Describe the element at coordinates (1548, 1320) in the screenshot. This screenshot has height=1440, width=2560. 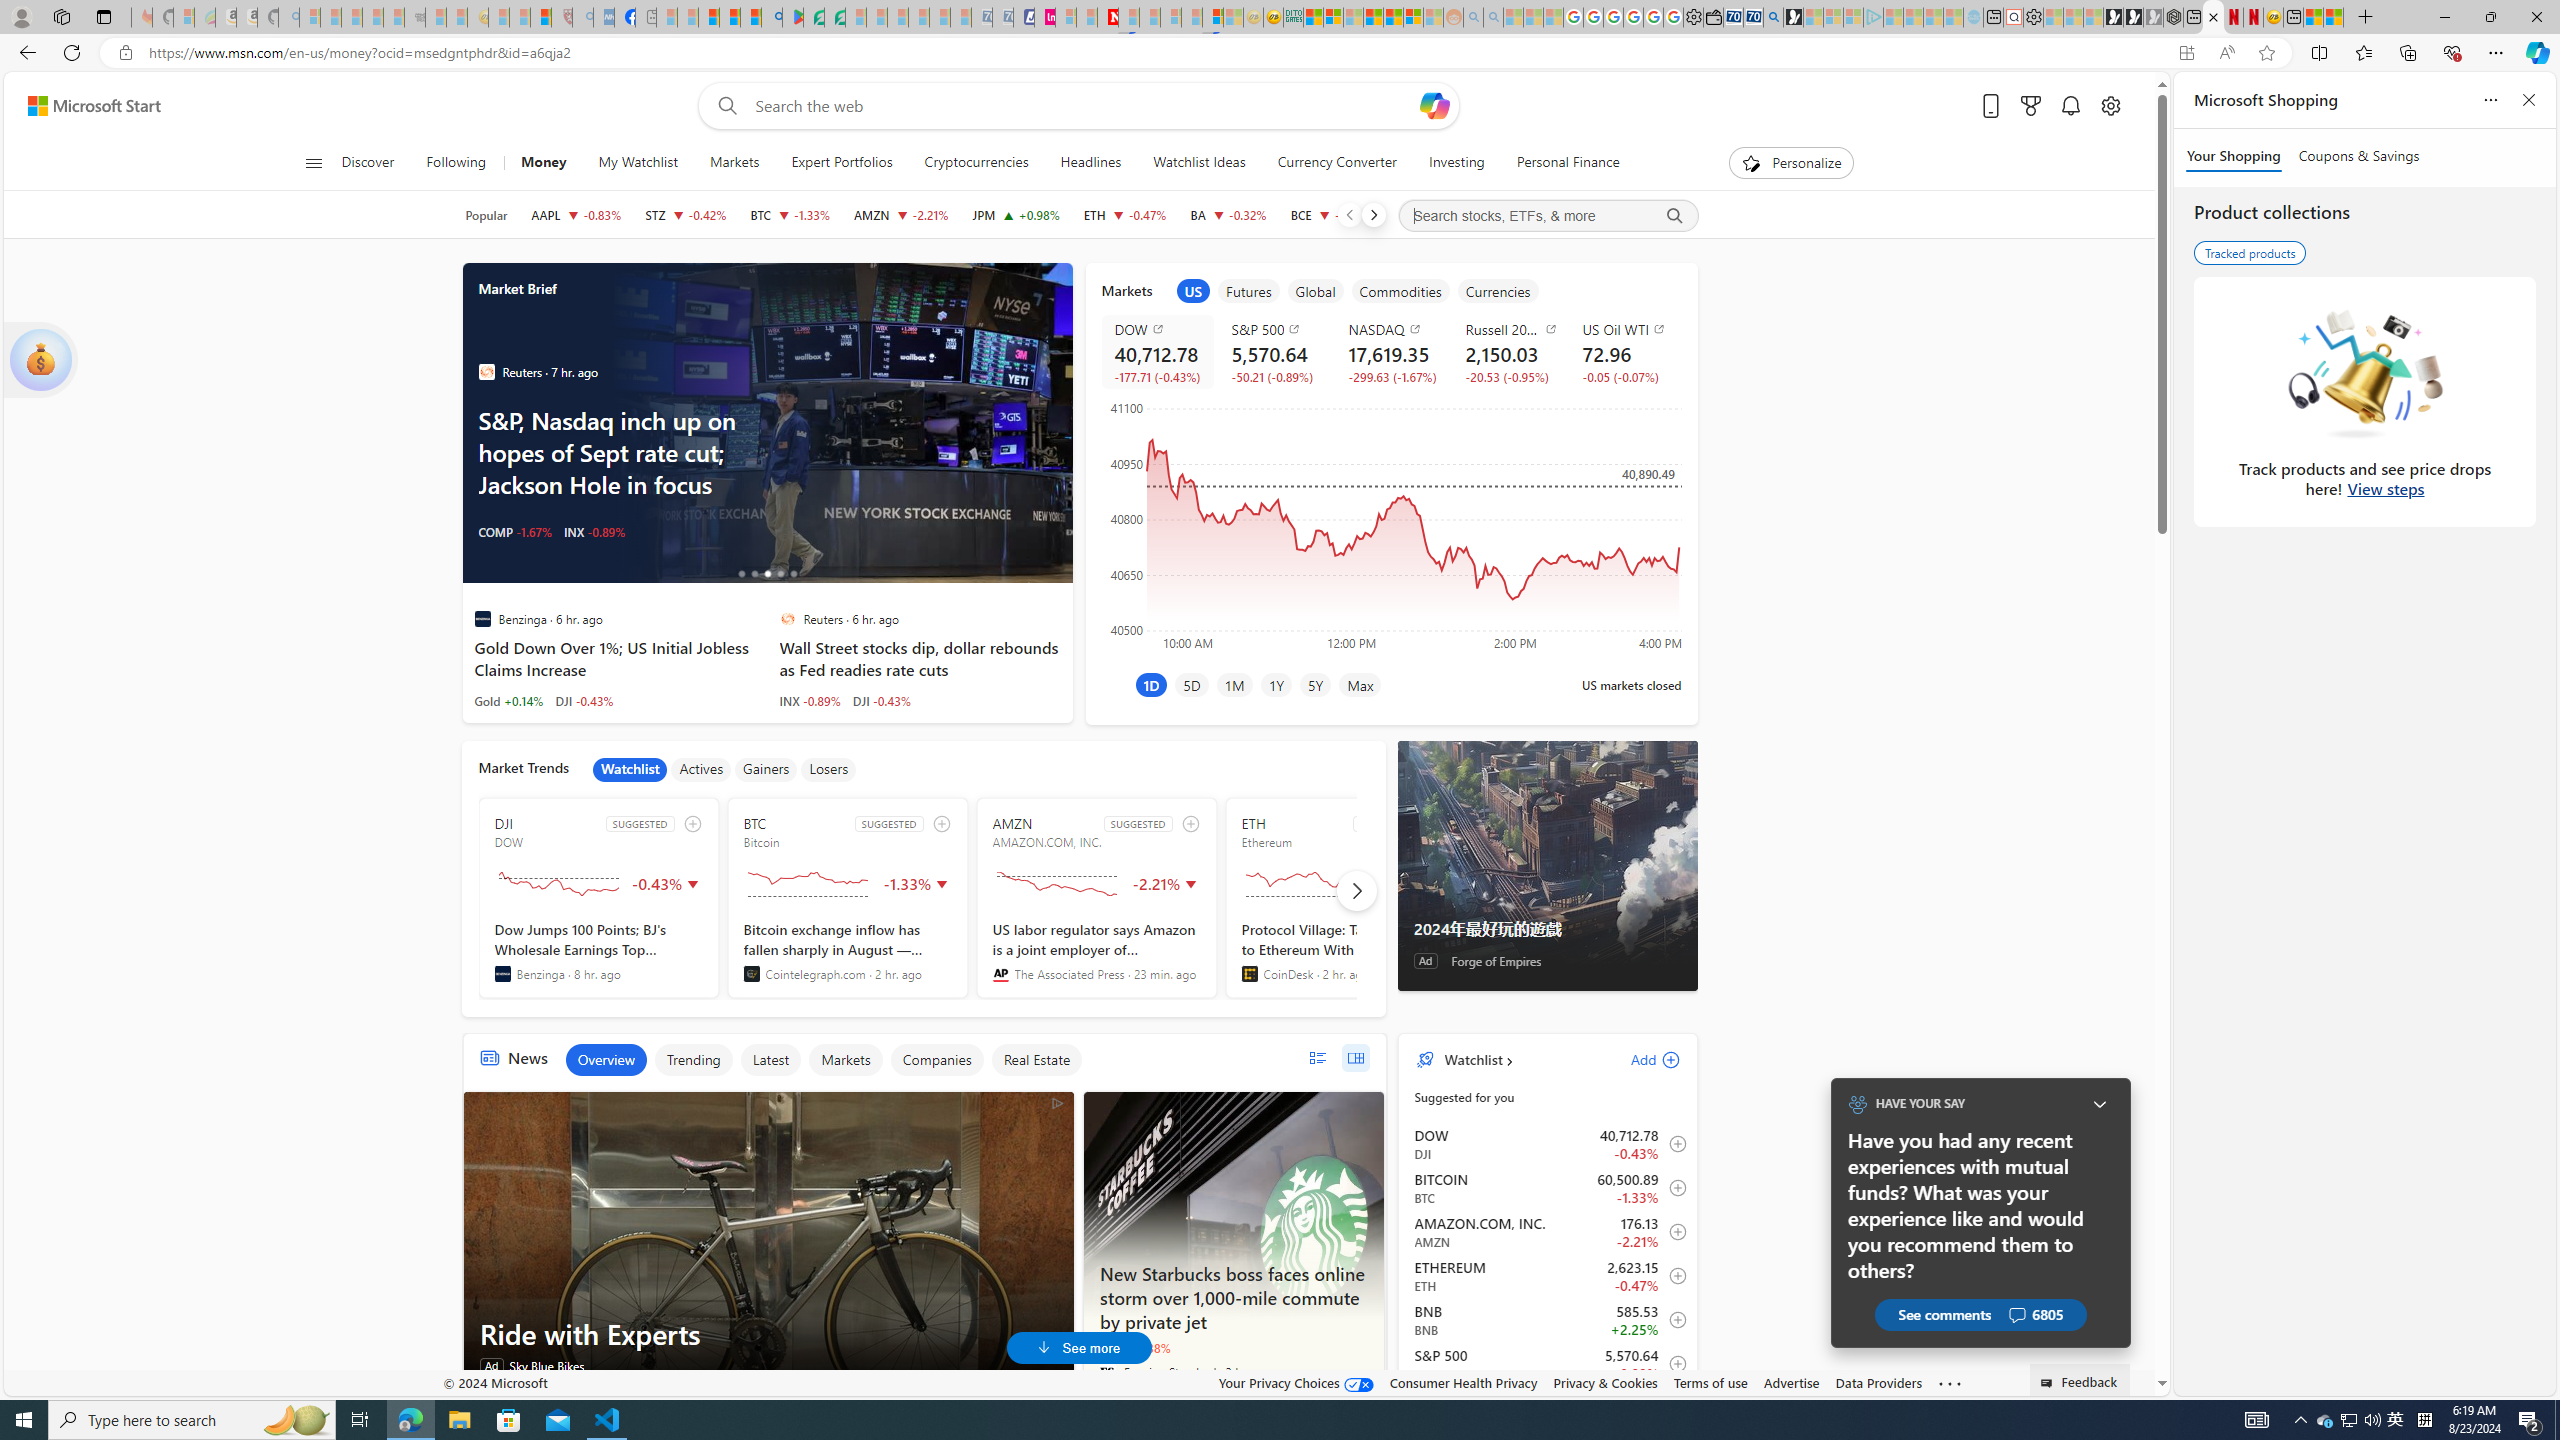
I see `BNB BNB increase 585.53 +13.17 +2.25% item4` at that location.